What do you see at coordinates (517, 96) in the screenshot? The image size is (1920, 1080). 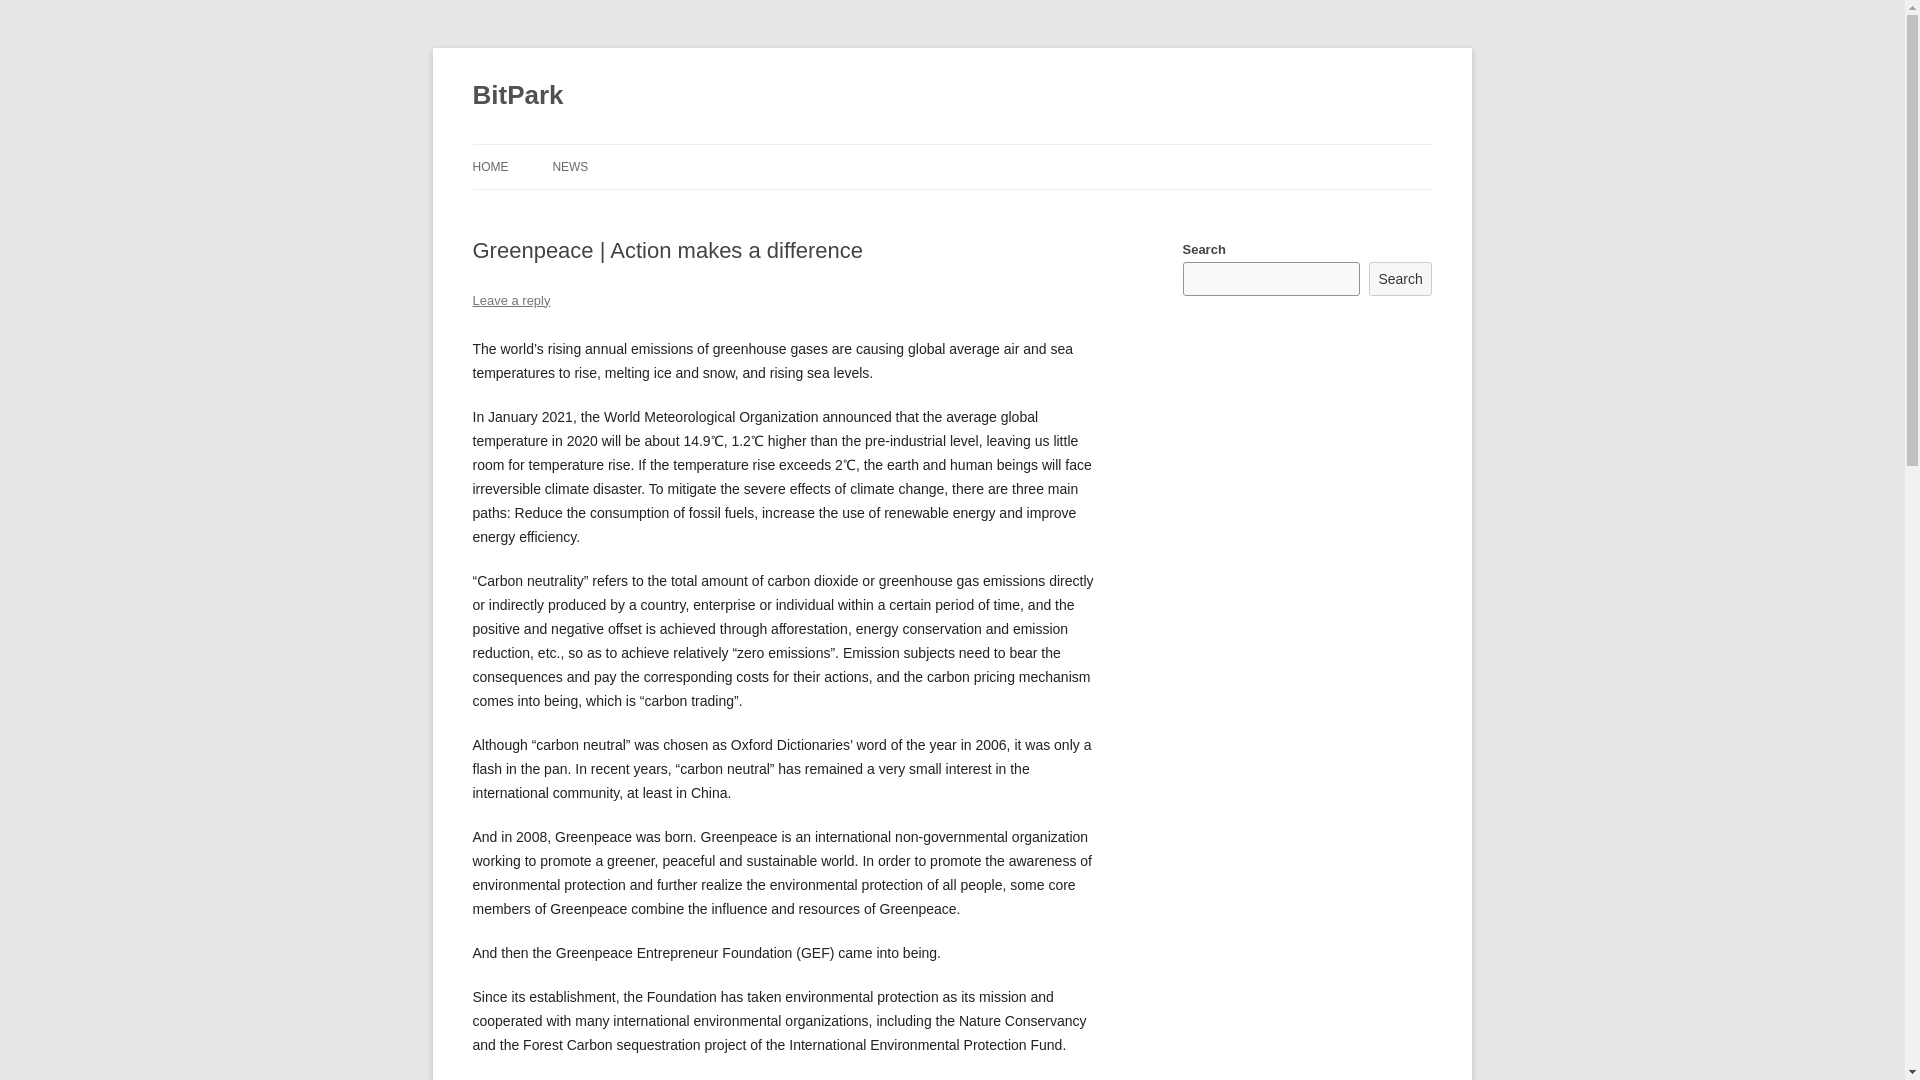 I see `BitPark` at bounding box center [517, 96].